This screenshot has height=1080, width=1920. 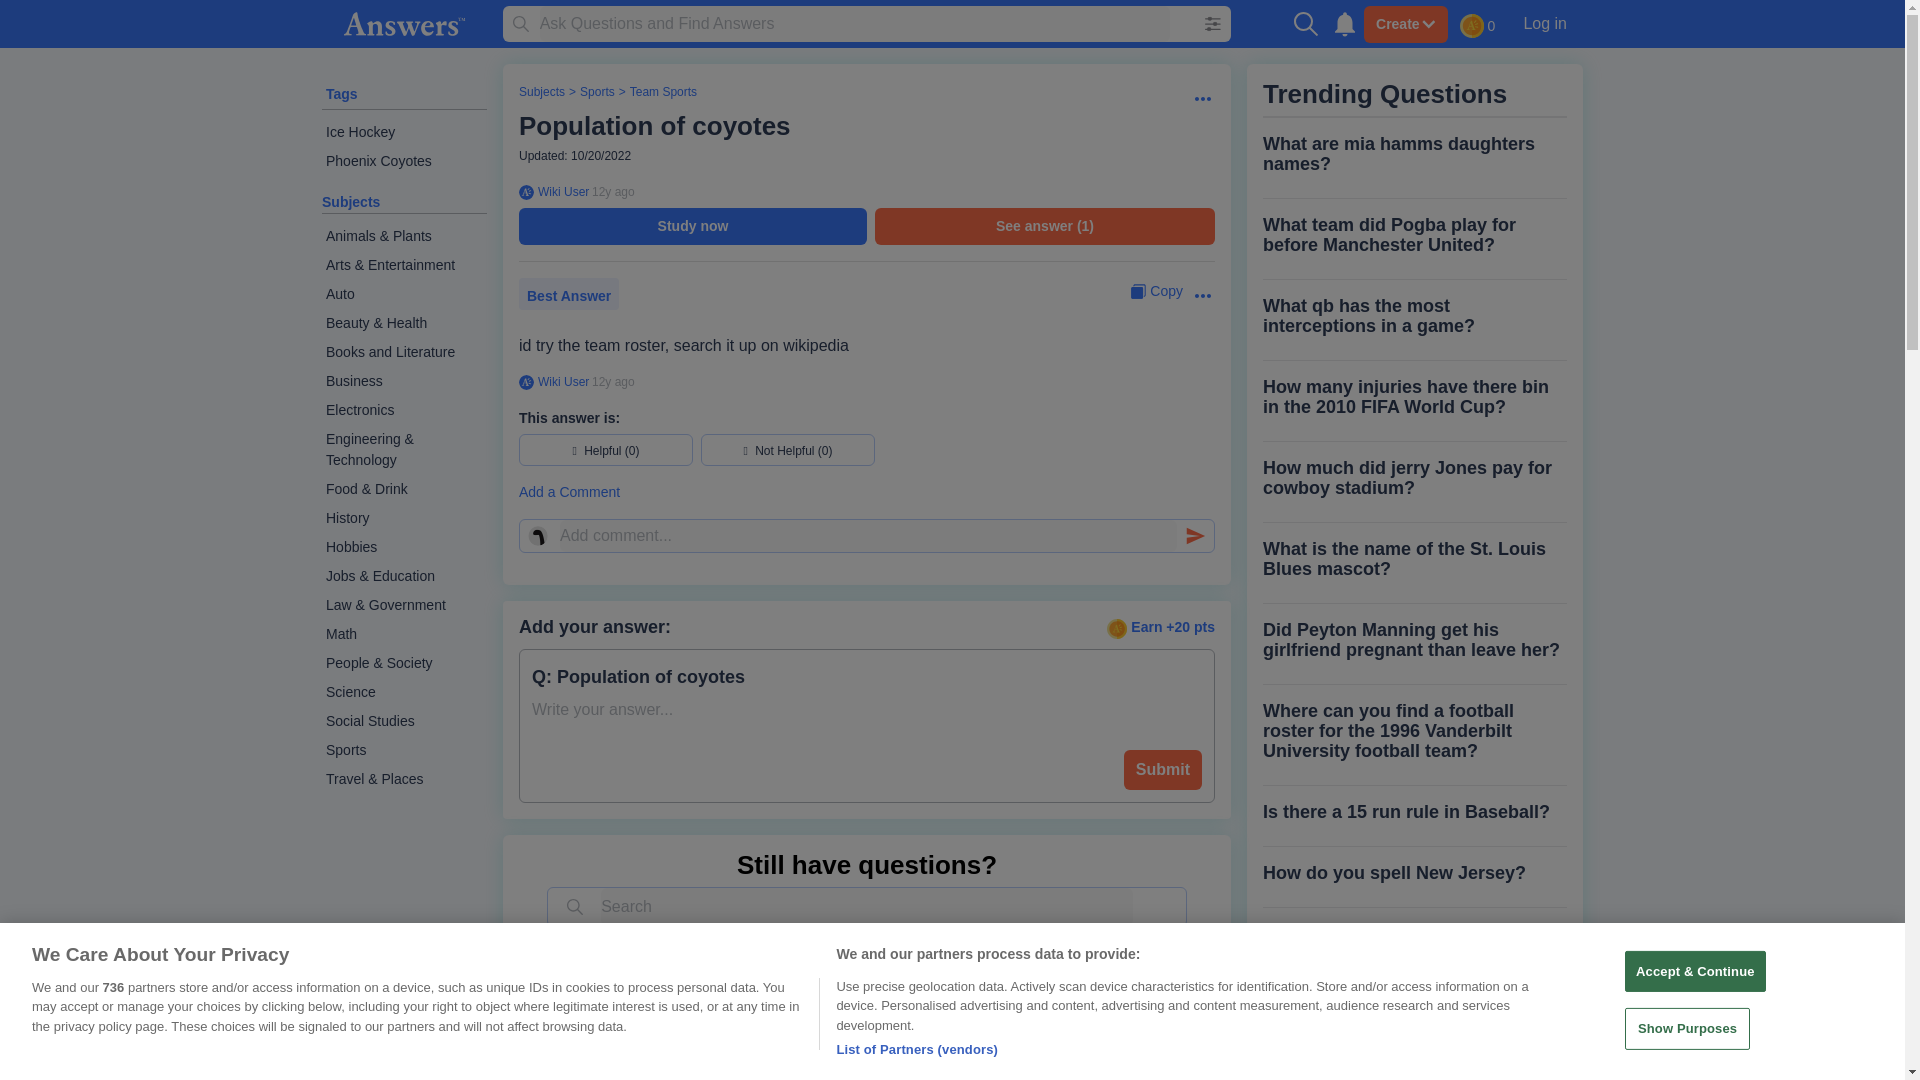 What do you see at coordinates (404, 547) in the screenshot?
I see `Hobbies` at bounding box center [404, 547].